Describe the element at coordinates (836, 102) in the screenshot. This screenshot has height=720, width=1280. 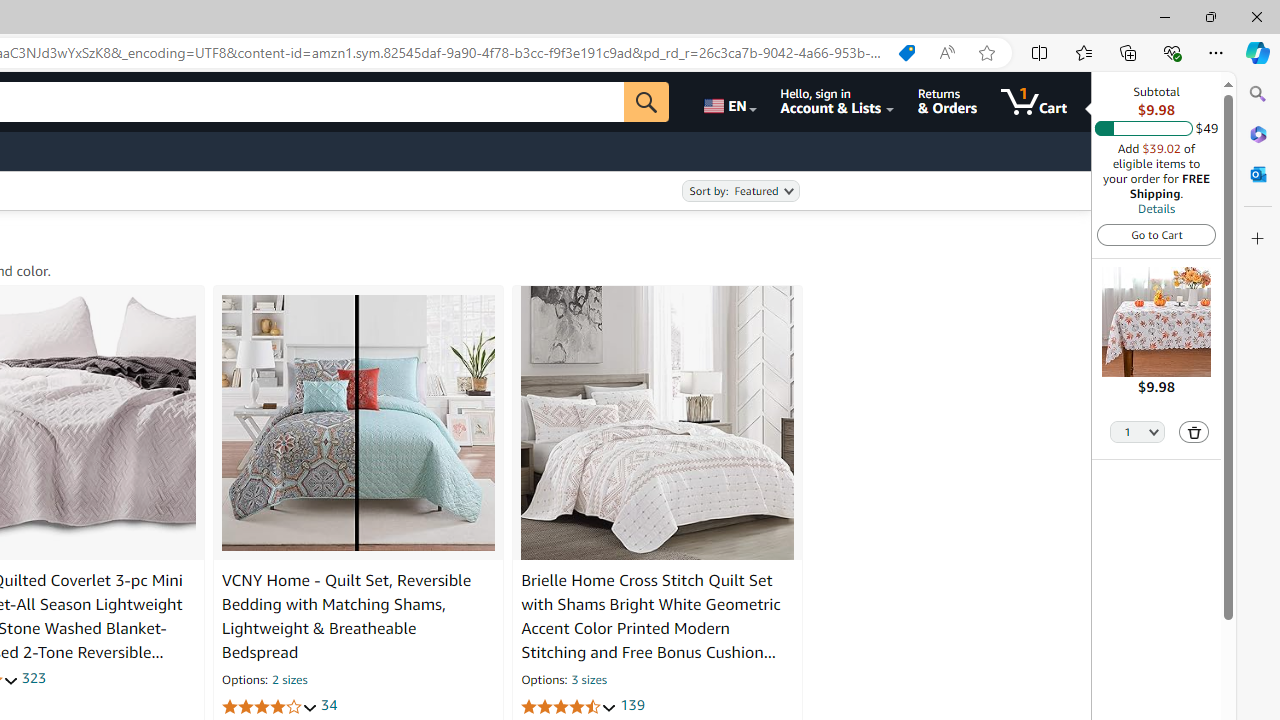
I see `Hello, sign in Account & Lists` at that location.